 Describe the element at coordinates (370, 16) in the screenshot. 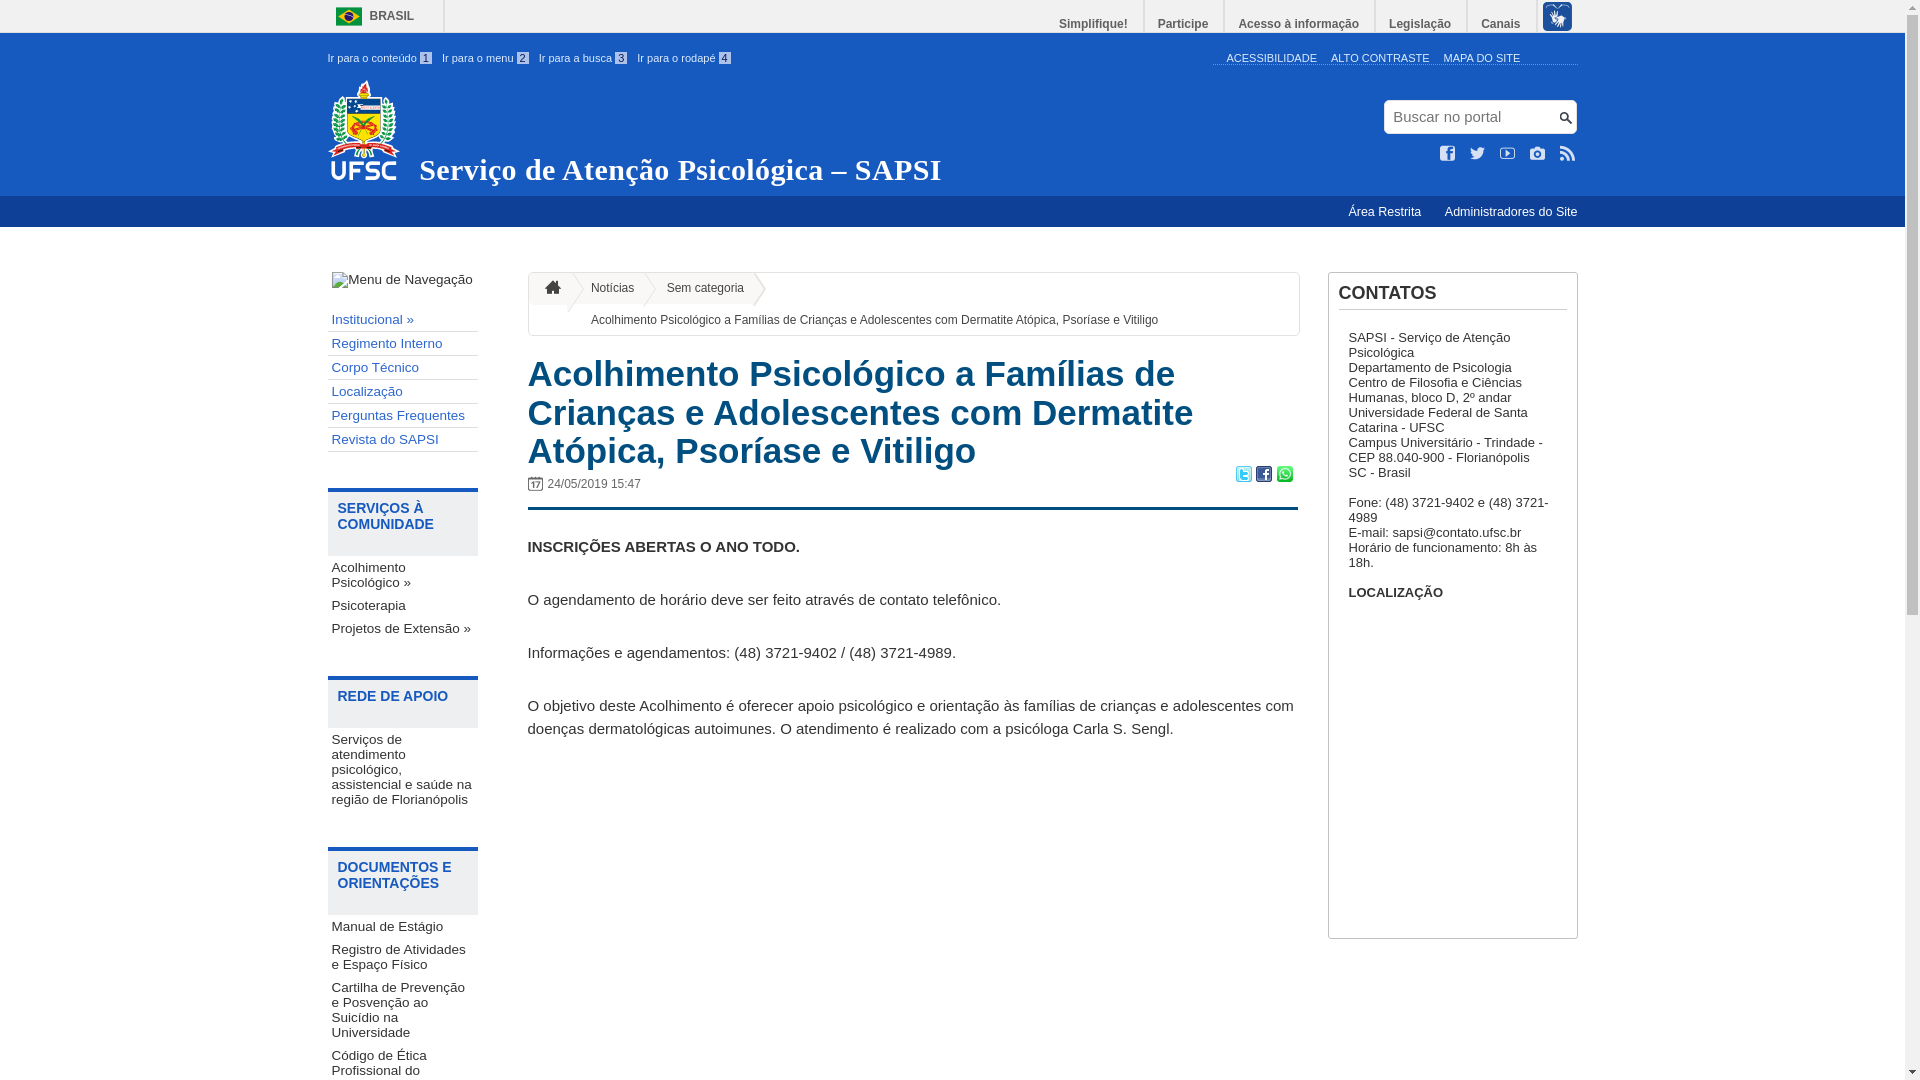

I see `BRASIL` at that location.